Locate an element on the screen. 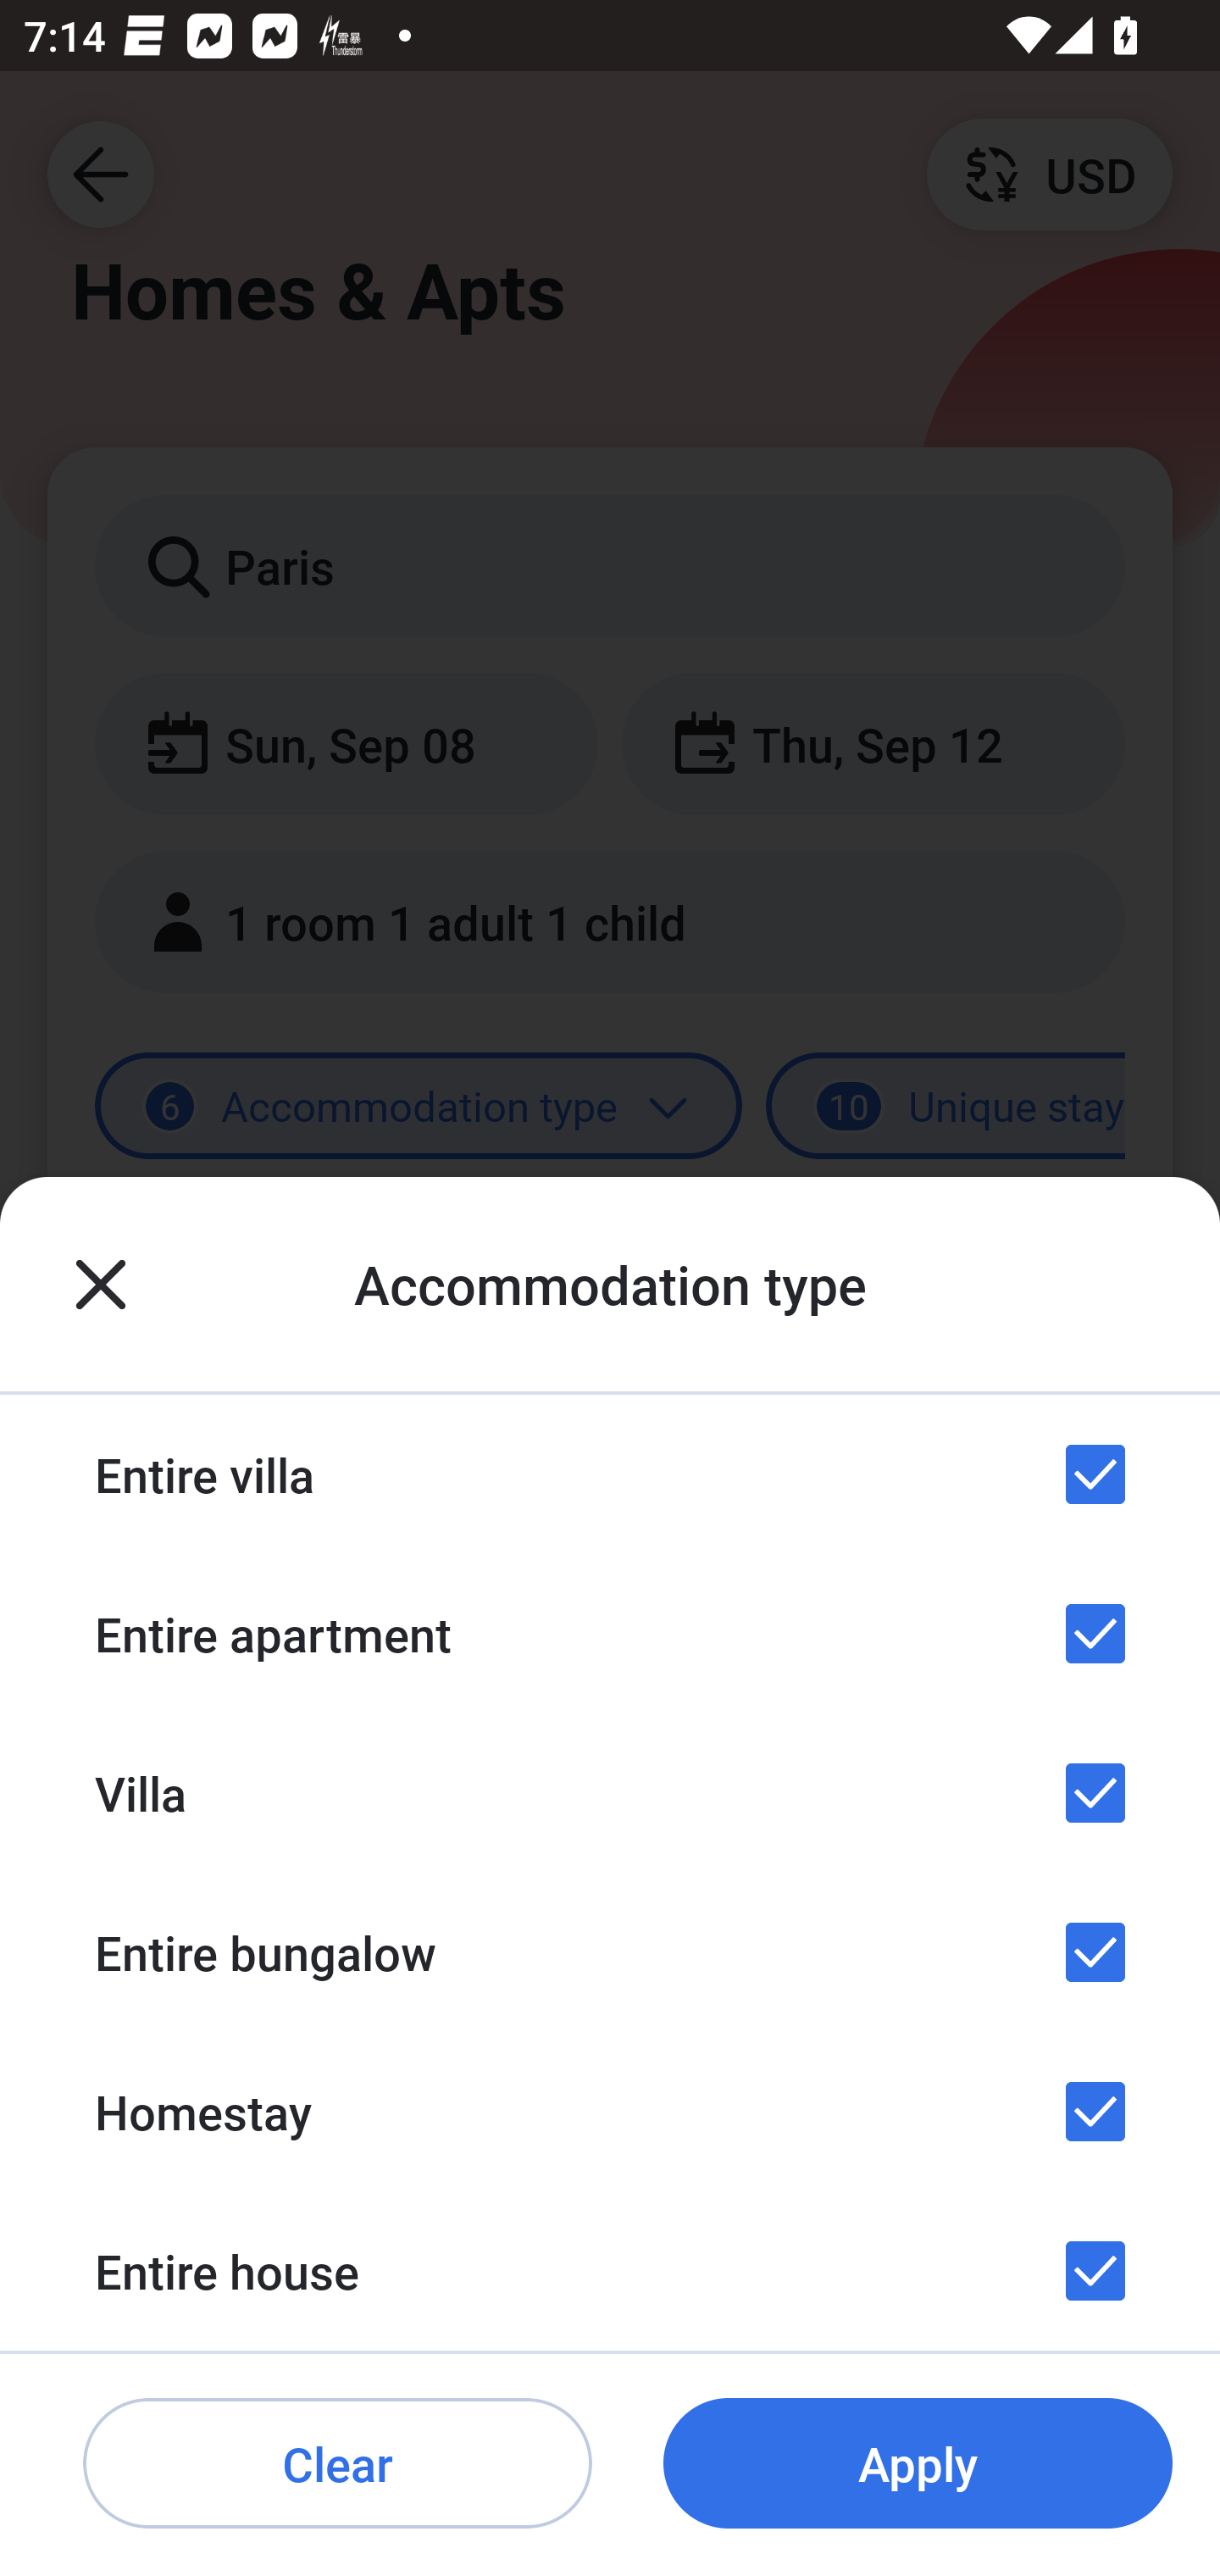 The image size is (1220, 2576). Entire house is located at coordinates (610, 2271).